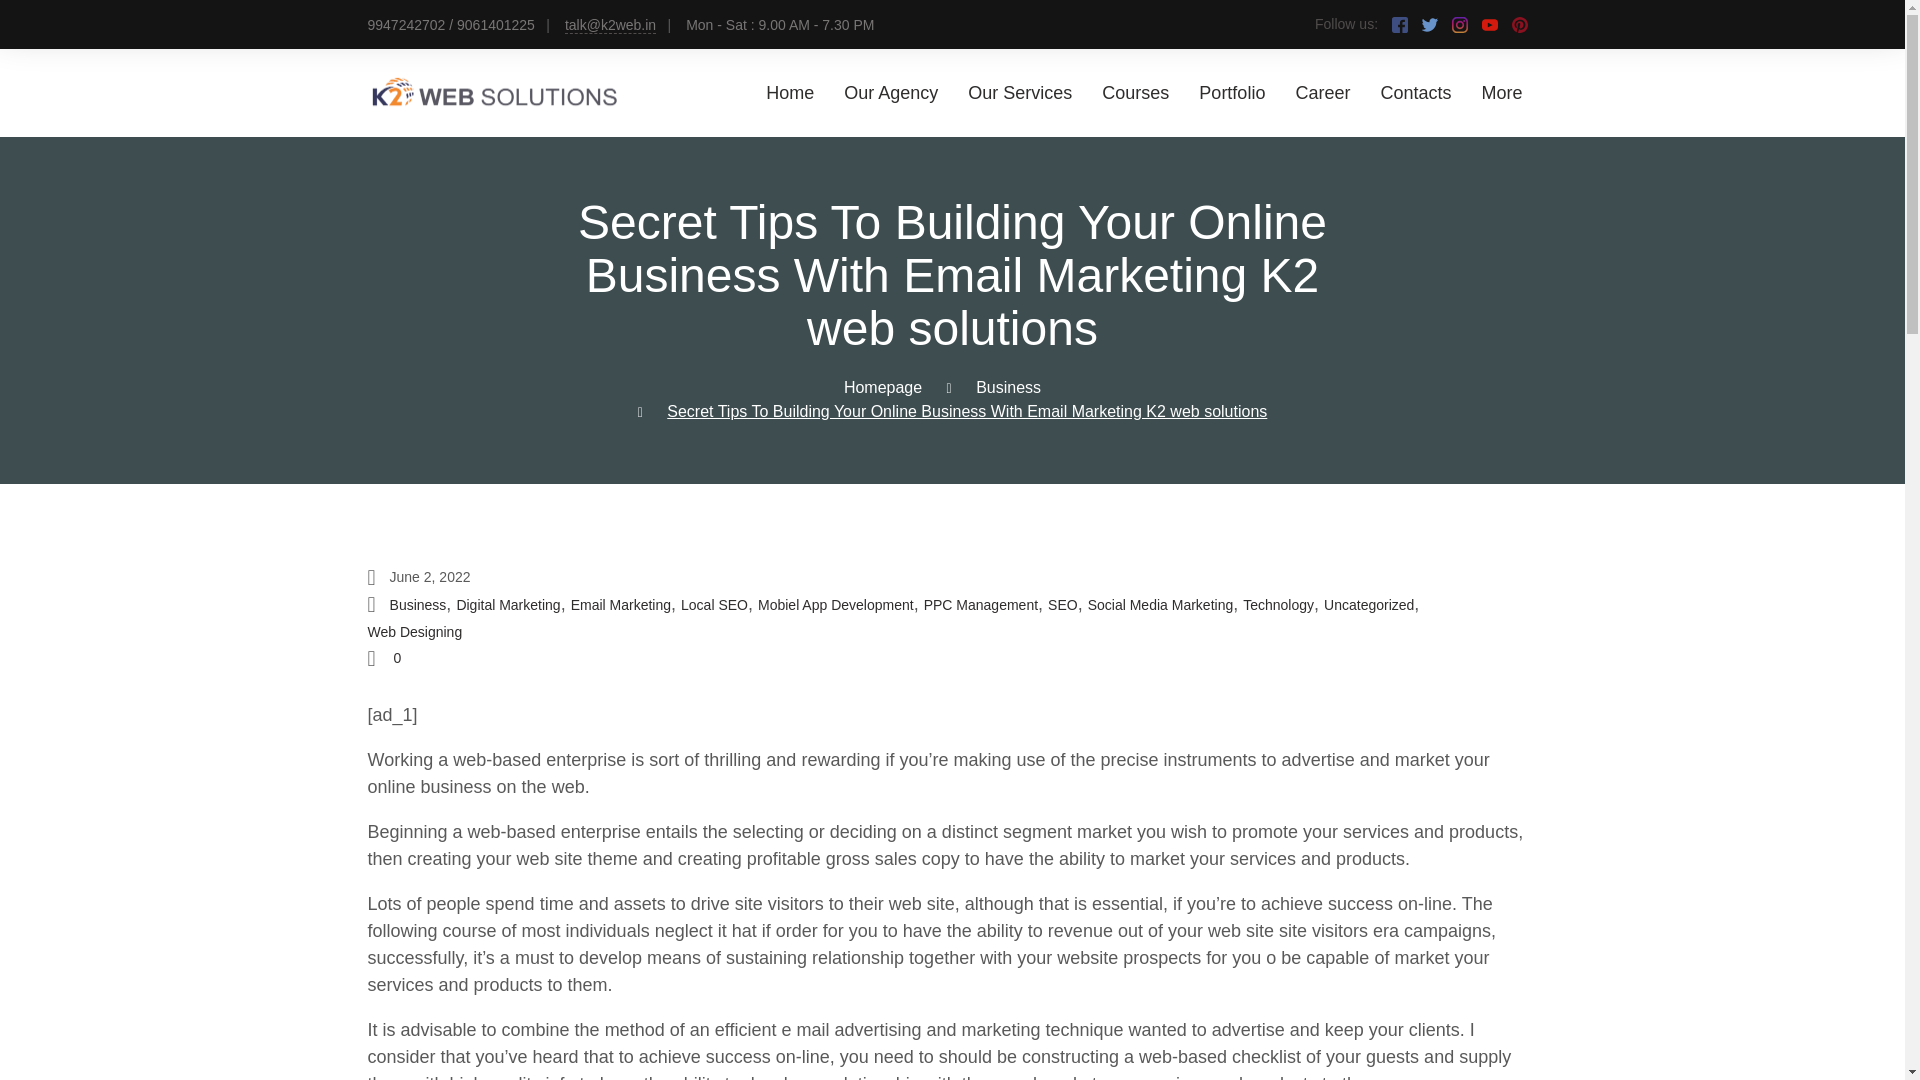 The width and height of the screenshot is (1920, 1080). Describe the element at coordinates (1019, 92) in the screenshot. I see `Our Services` at that location.